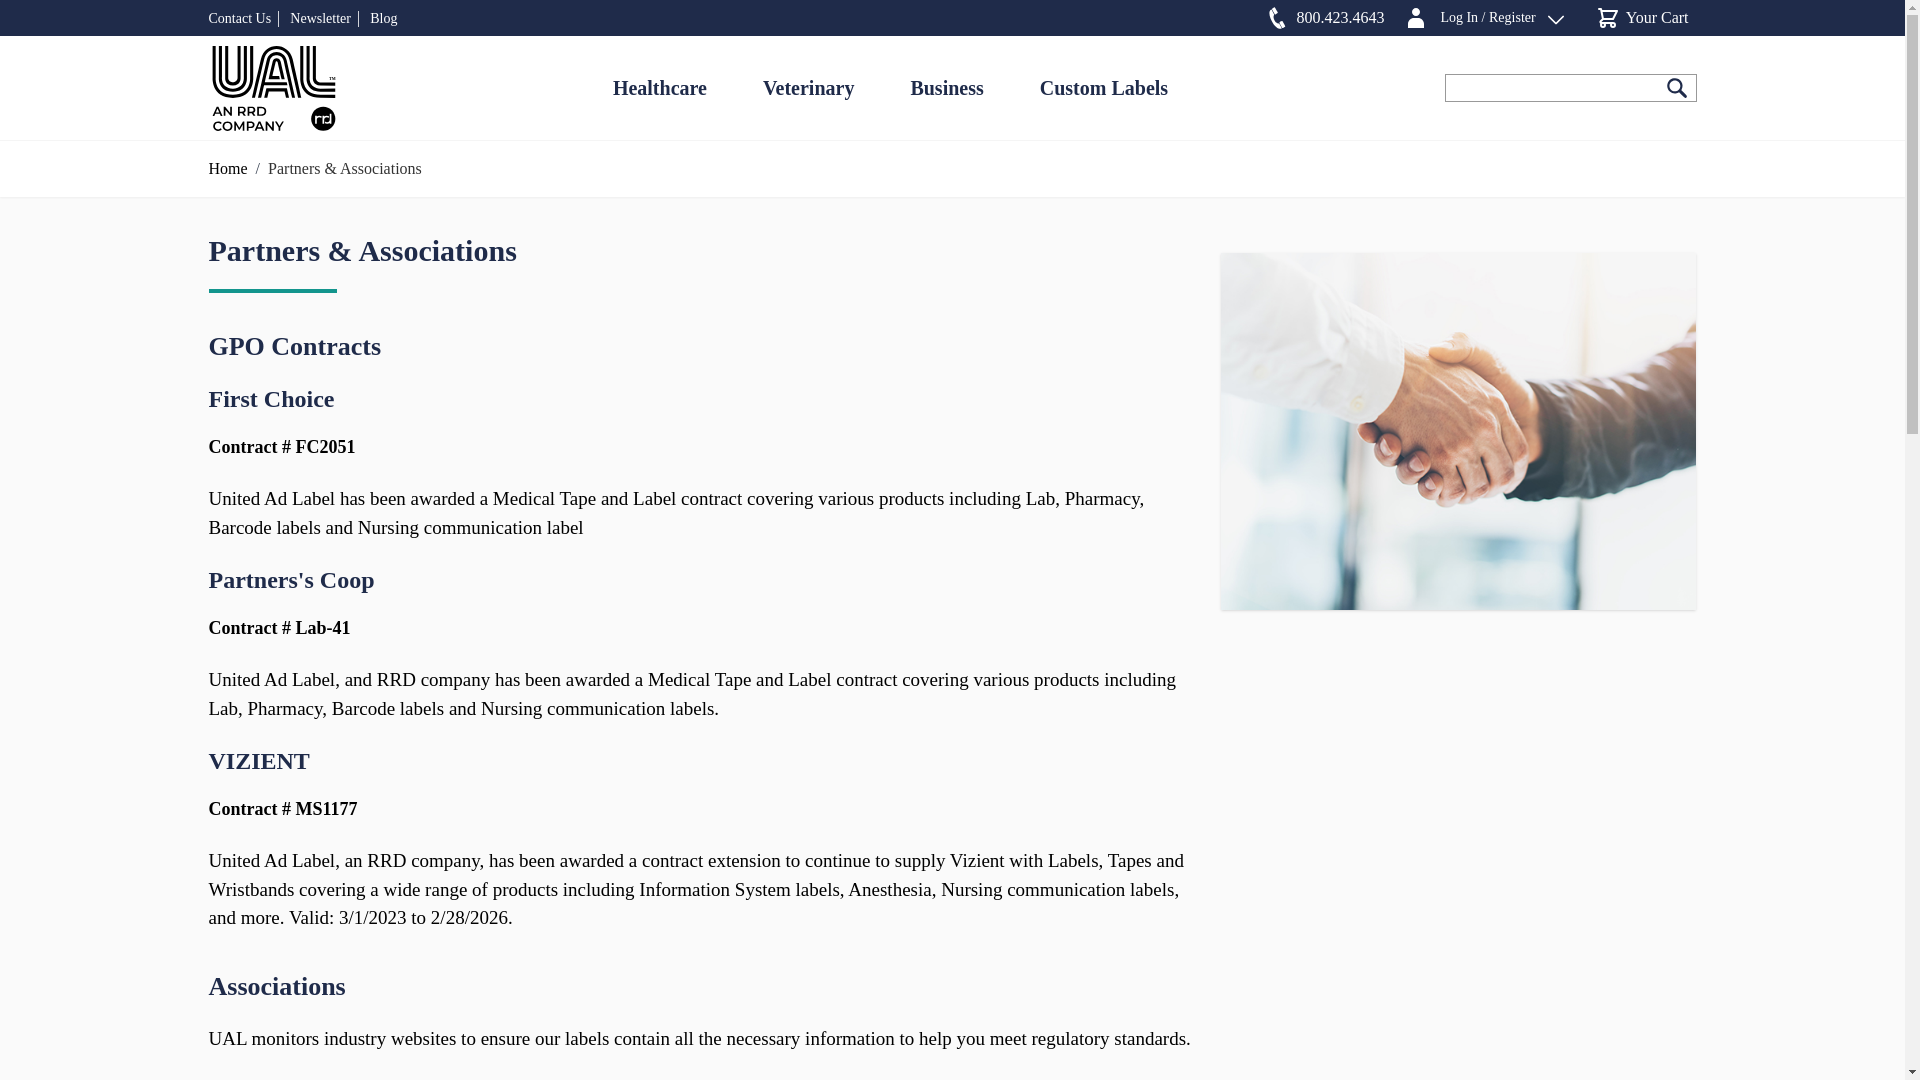 This screenshot has width=1920, height=1080. I want to click on United Ad Label, so click(272, 87).